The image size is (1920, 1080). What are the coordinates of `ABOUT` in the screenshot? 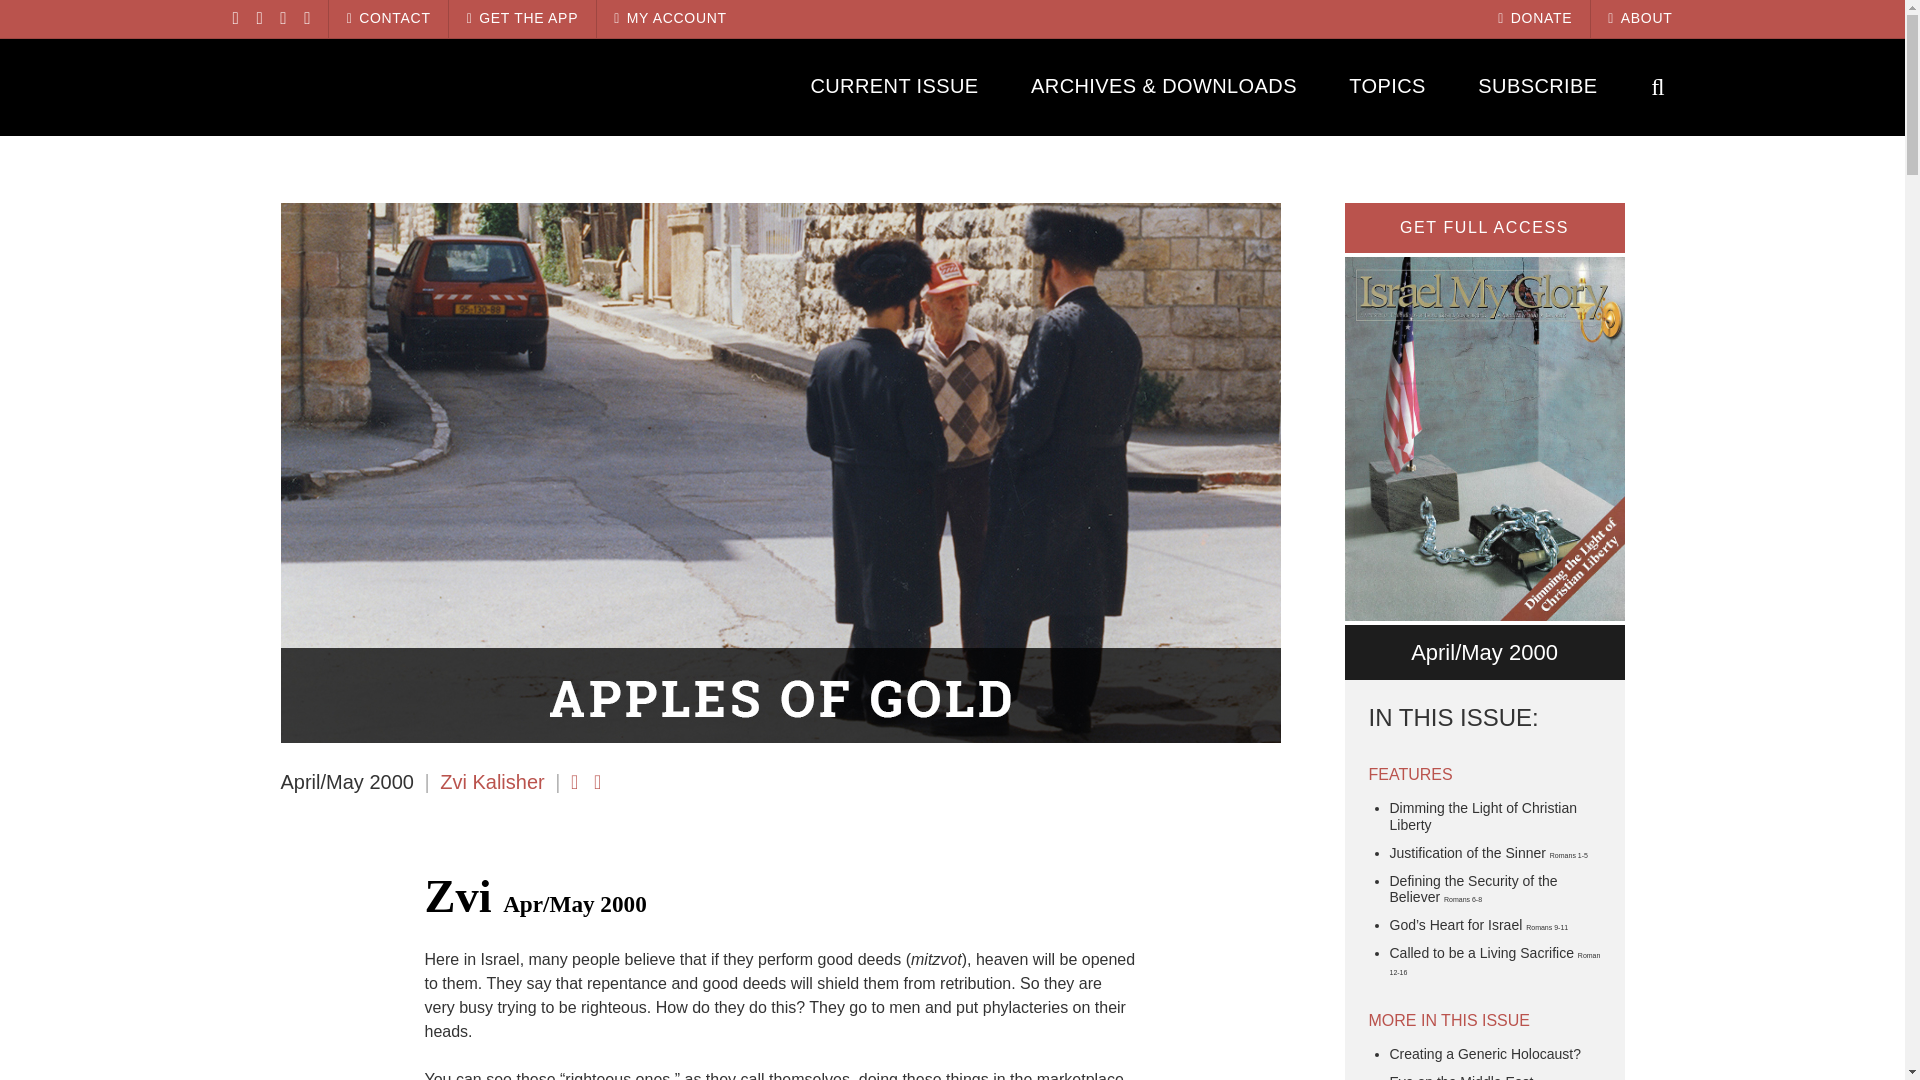 It's located at (1640, 18).